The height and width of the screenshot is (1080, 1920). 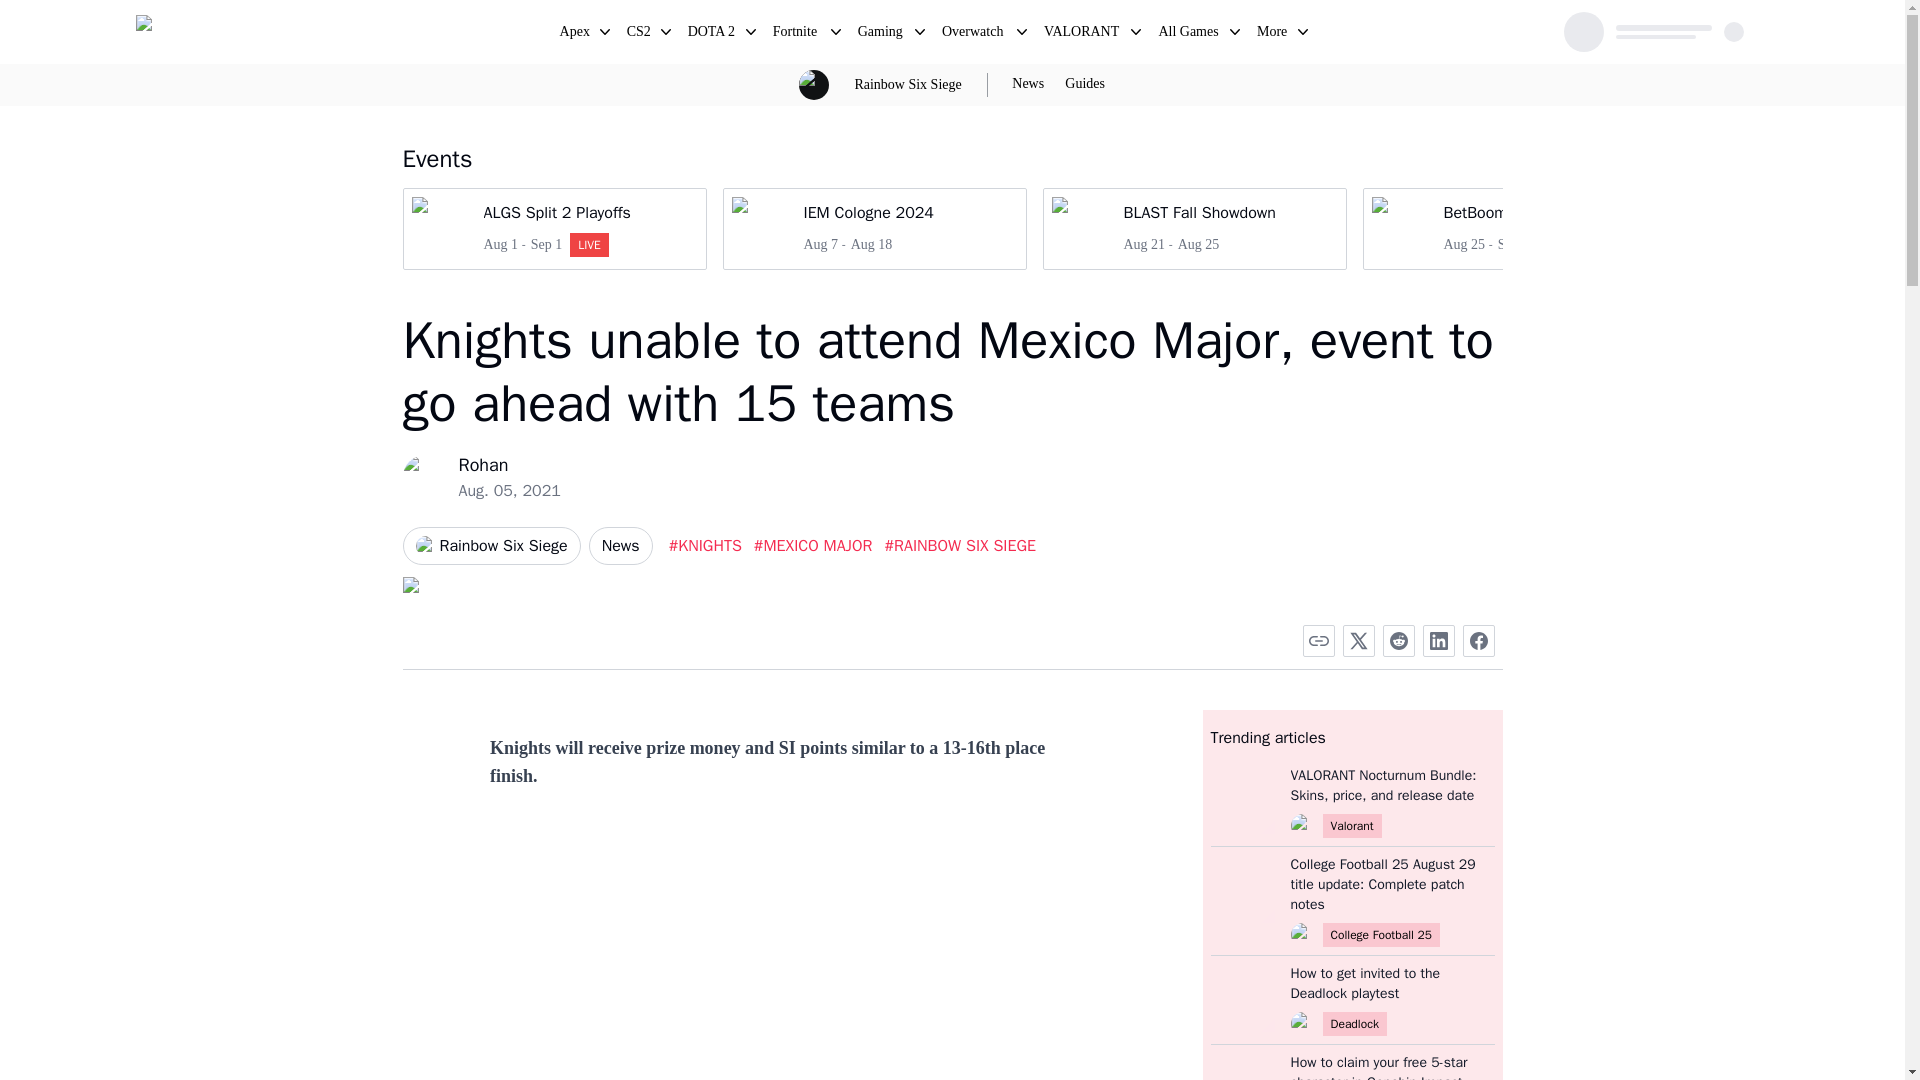 I want to click on Apex, so click(x=576, y=34).